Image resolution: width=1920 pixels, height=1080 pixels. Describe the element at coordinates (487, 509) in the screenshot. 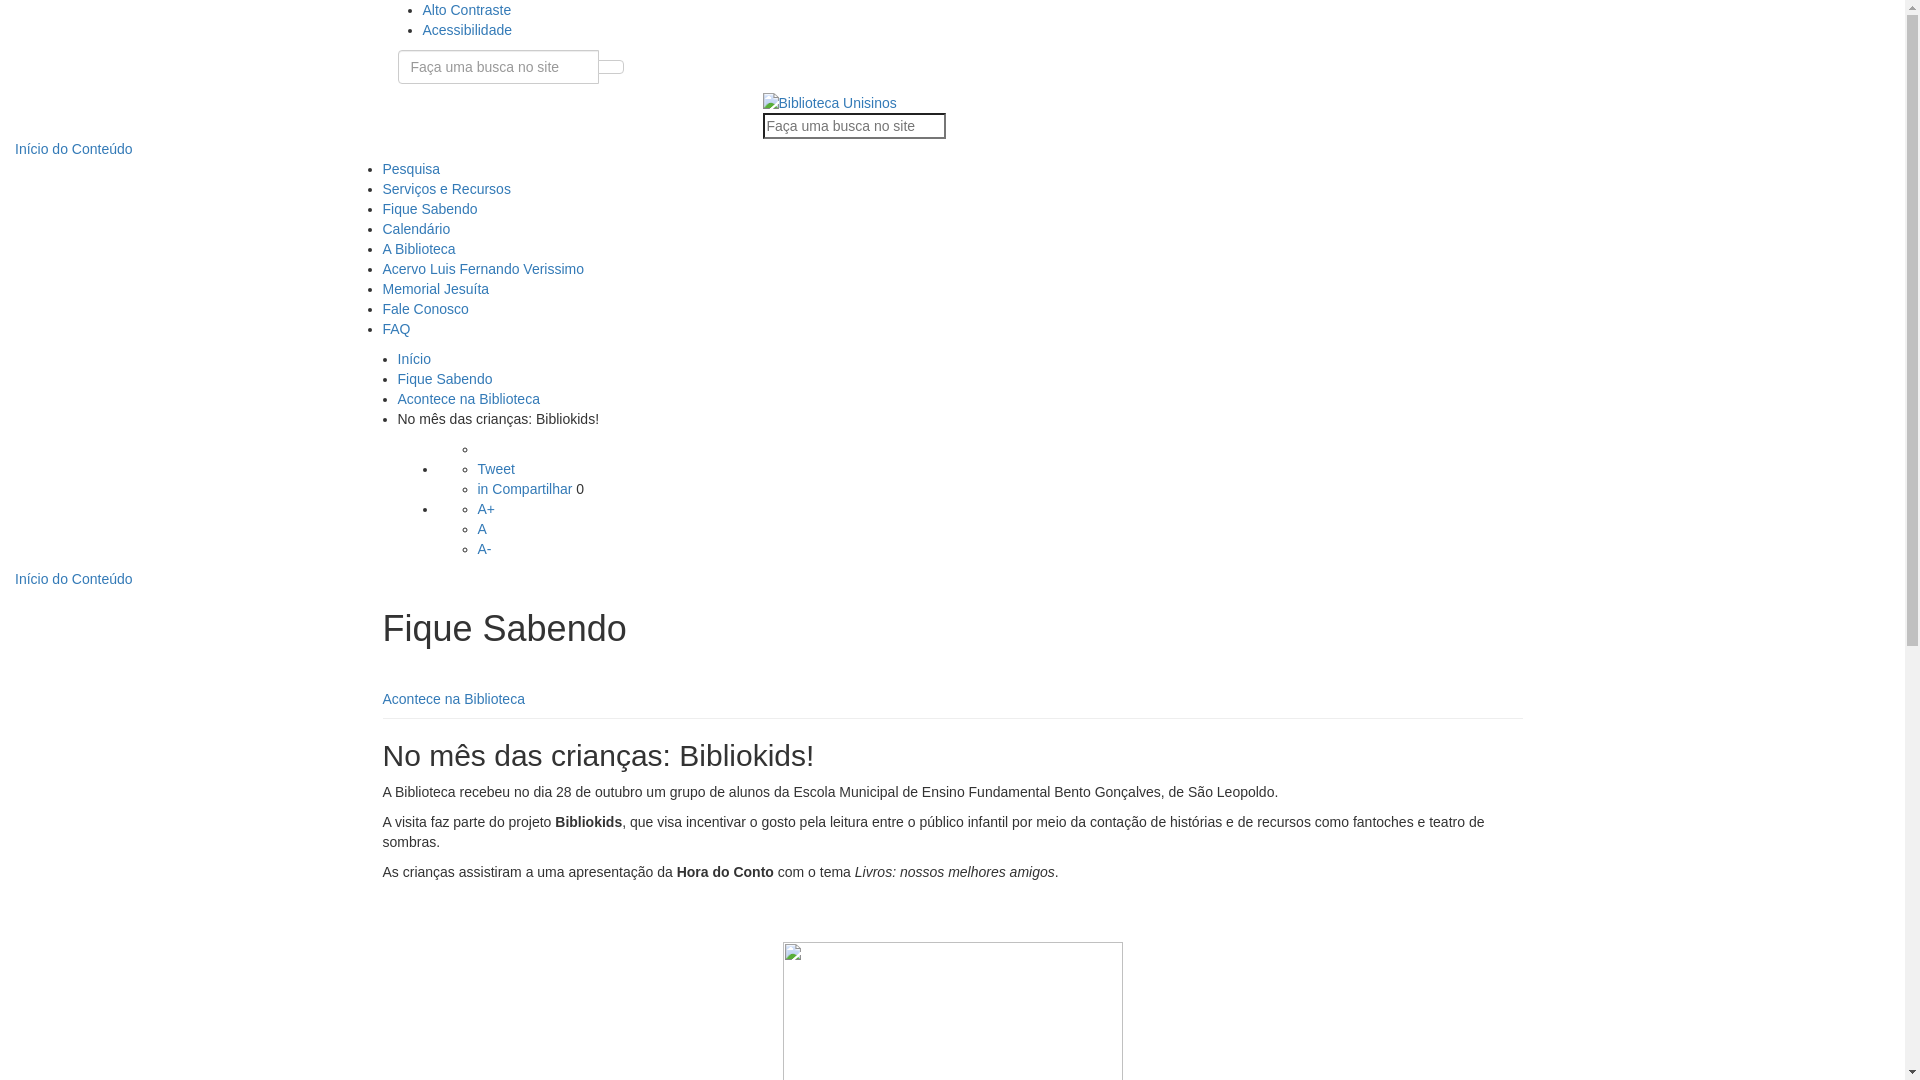

I see `A+` at that location.